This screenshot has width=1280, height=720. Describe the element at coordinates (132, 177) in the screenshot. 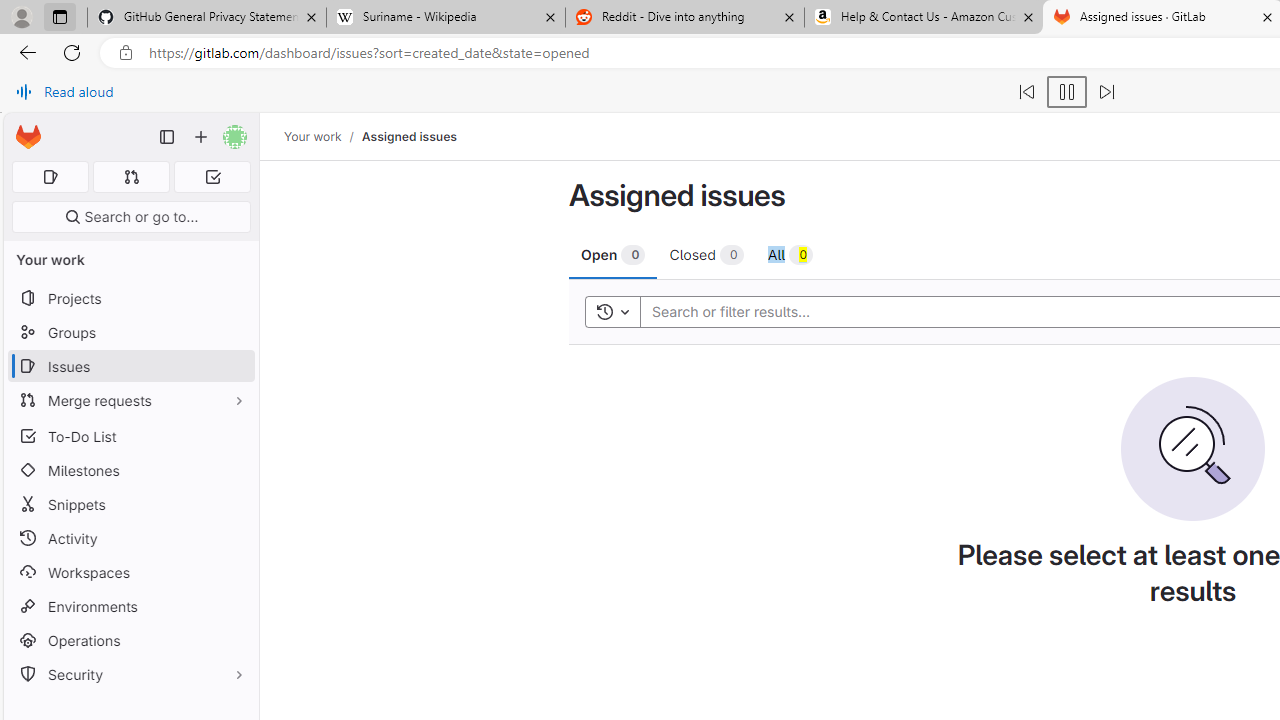

I see `Merge requests 0` at that location.